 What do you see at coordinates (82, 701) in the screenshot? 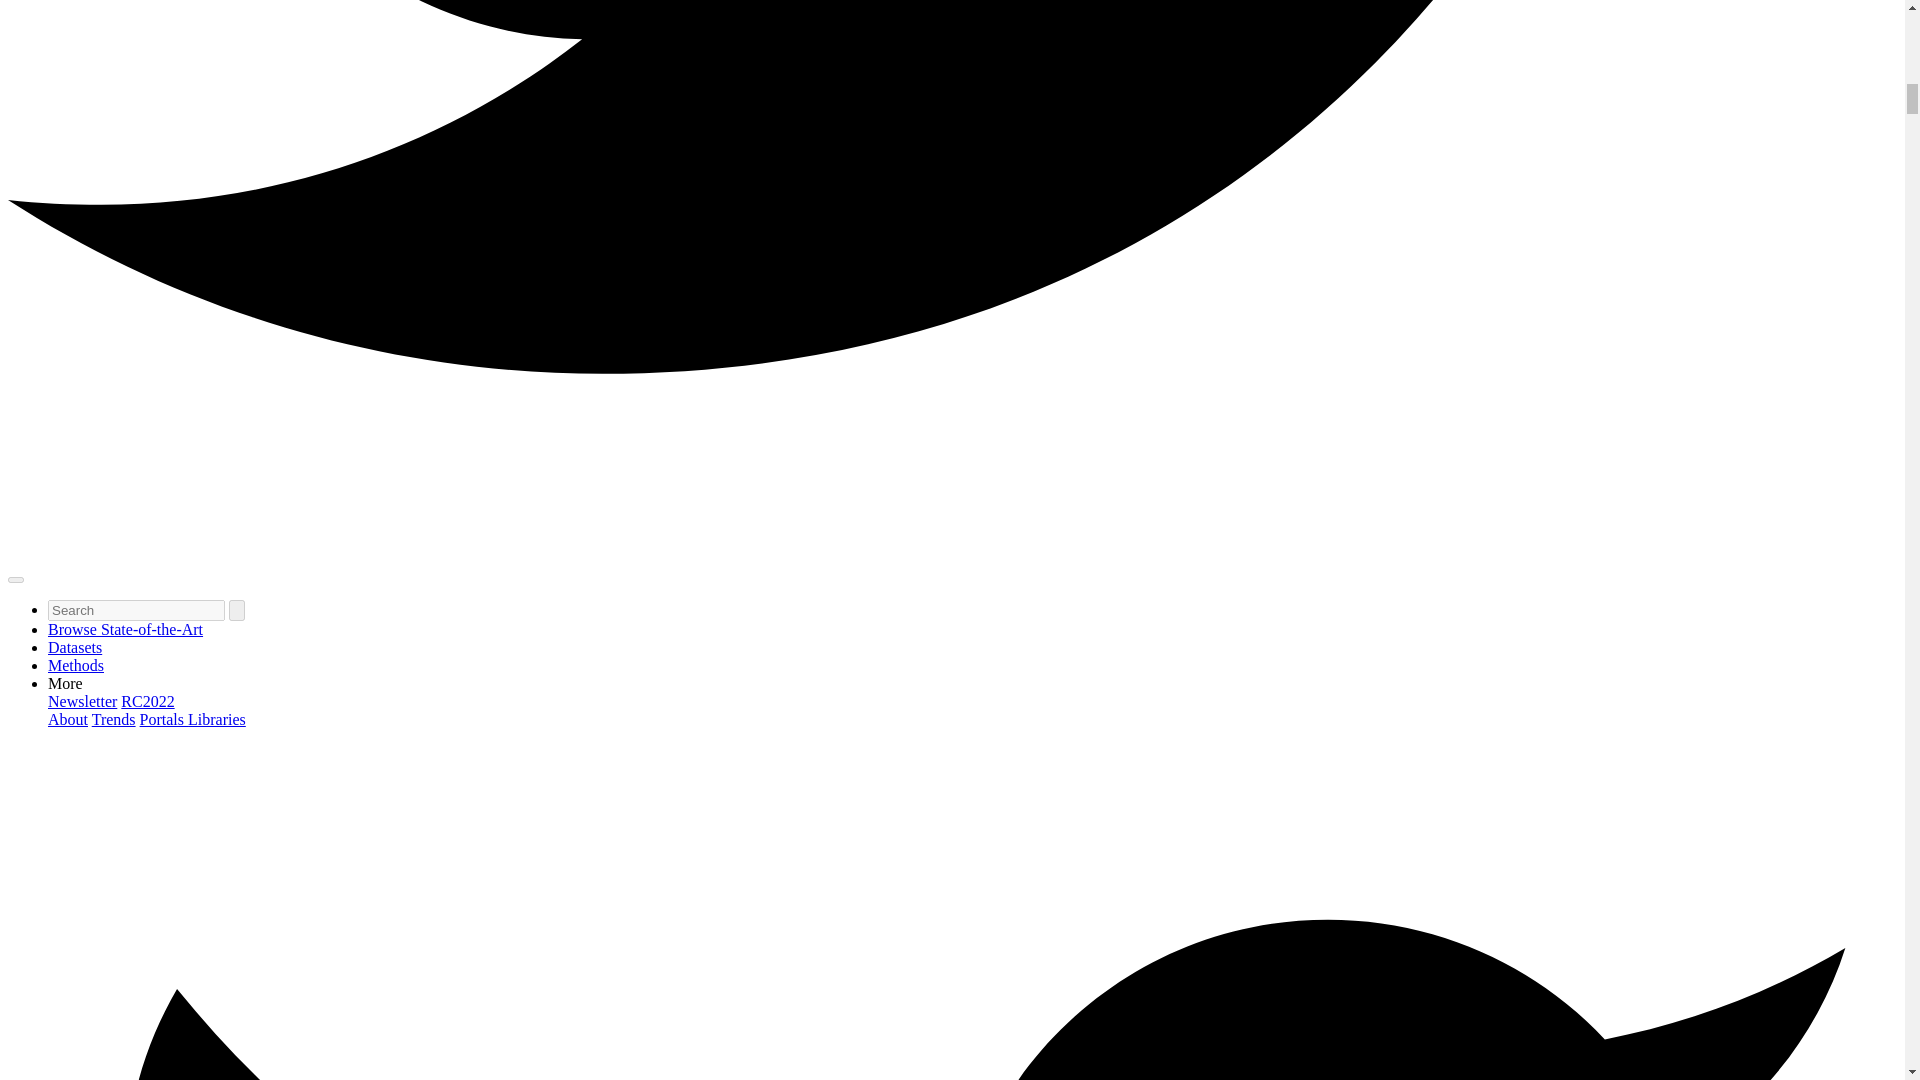
I see `Newsletter` at bounding box center [82, 701].